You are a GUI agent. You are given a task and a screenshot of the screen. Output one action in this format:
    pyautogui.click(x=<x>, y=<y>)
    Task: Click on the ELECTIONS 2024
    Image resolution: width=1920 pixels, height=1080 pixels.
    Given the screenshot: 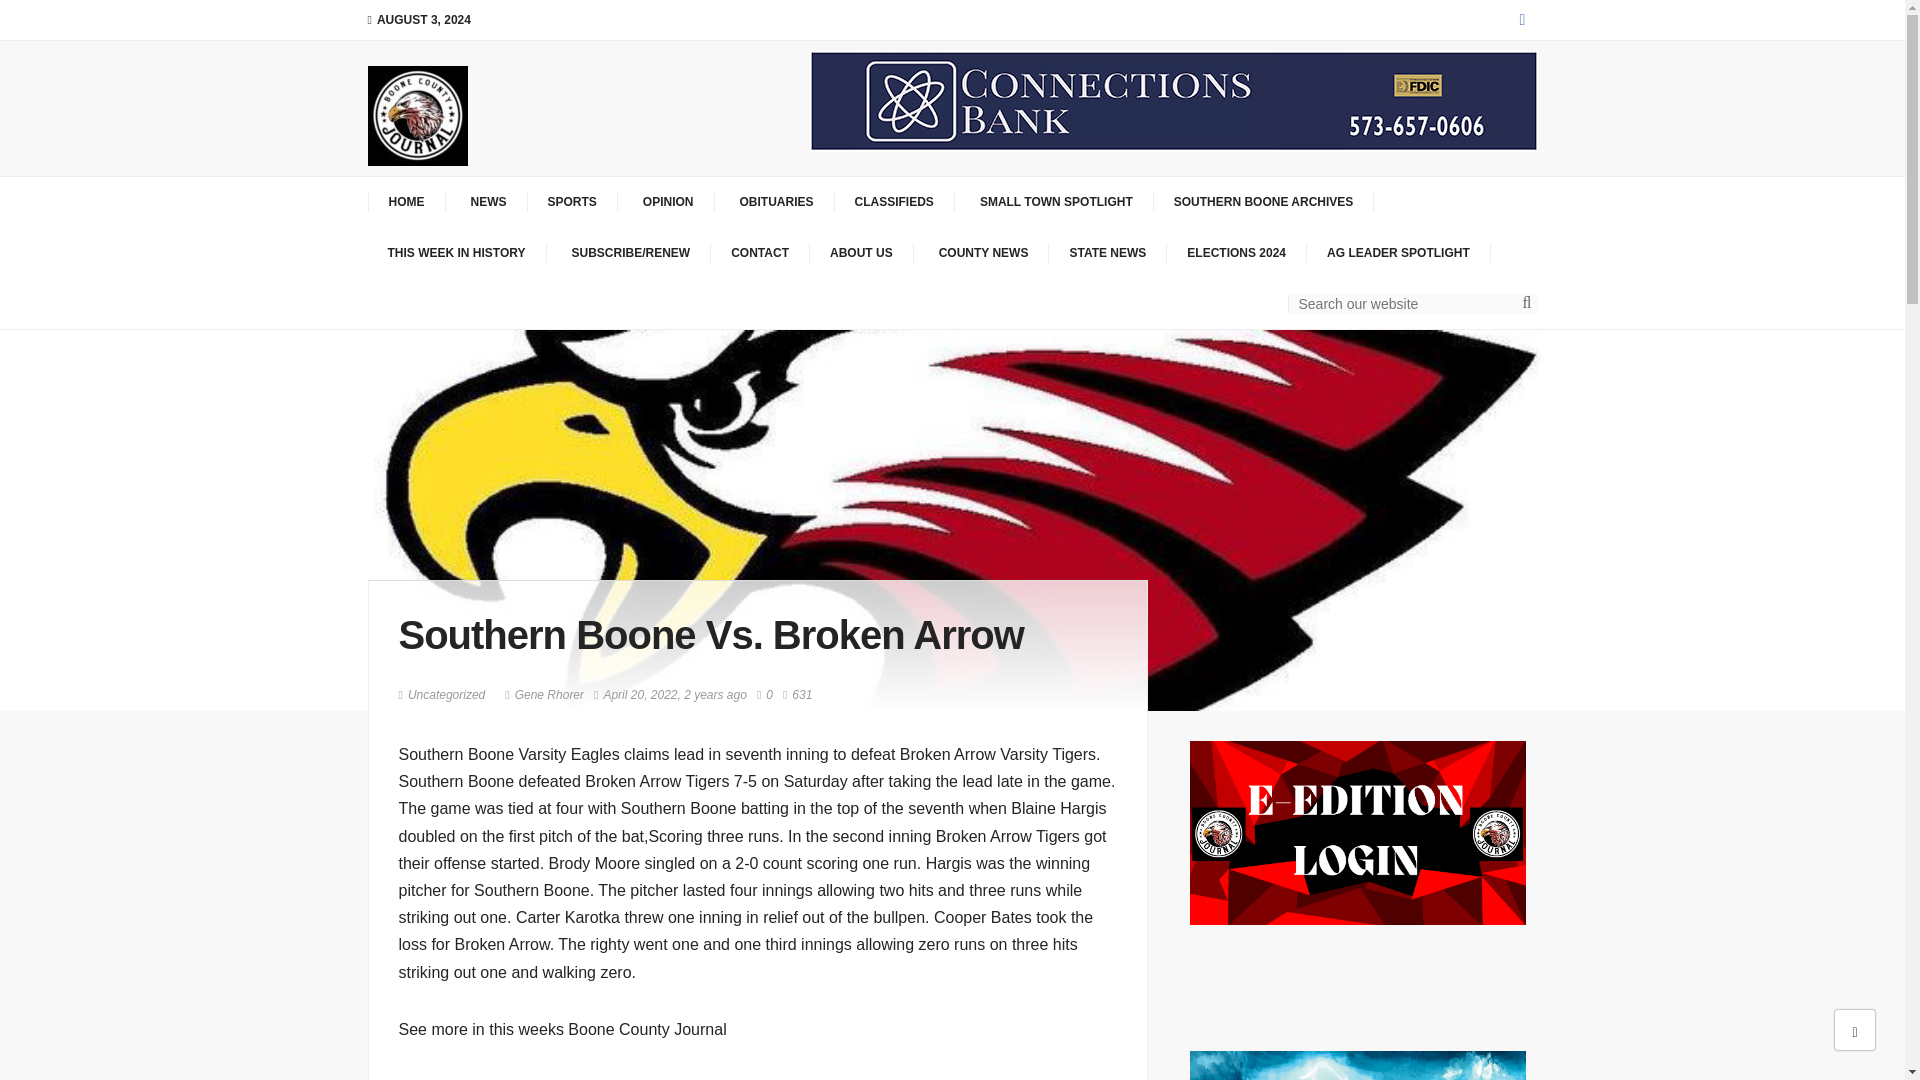 What is the action you would take?
    pyautogui.click(x=1237, y=253)
    